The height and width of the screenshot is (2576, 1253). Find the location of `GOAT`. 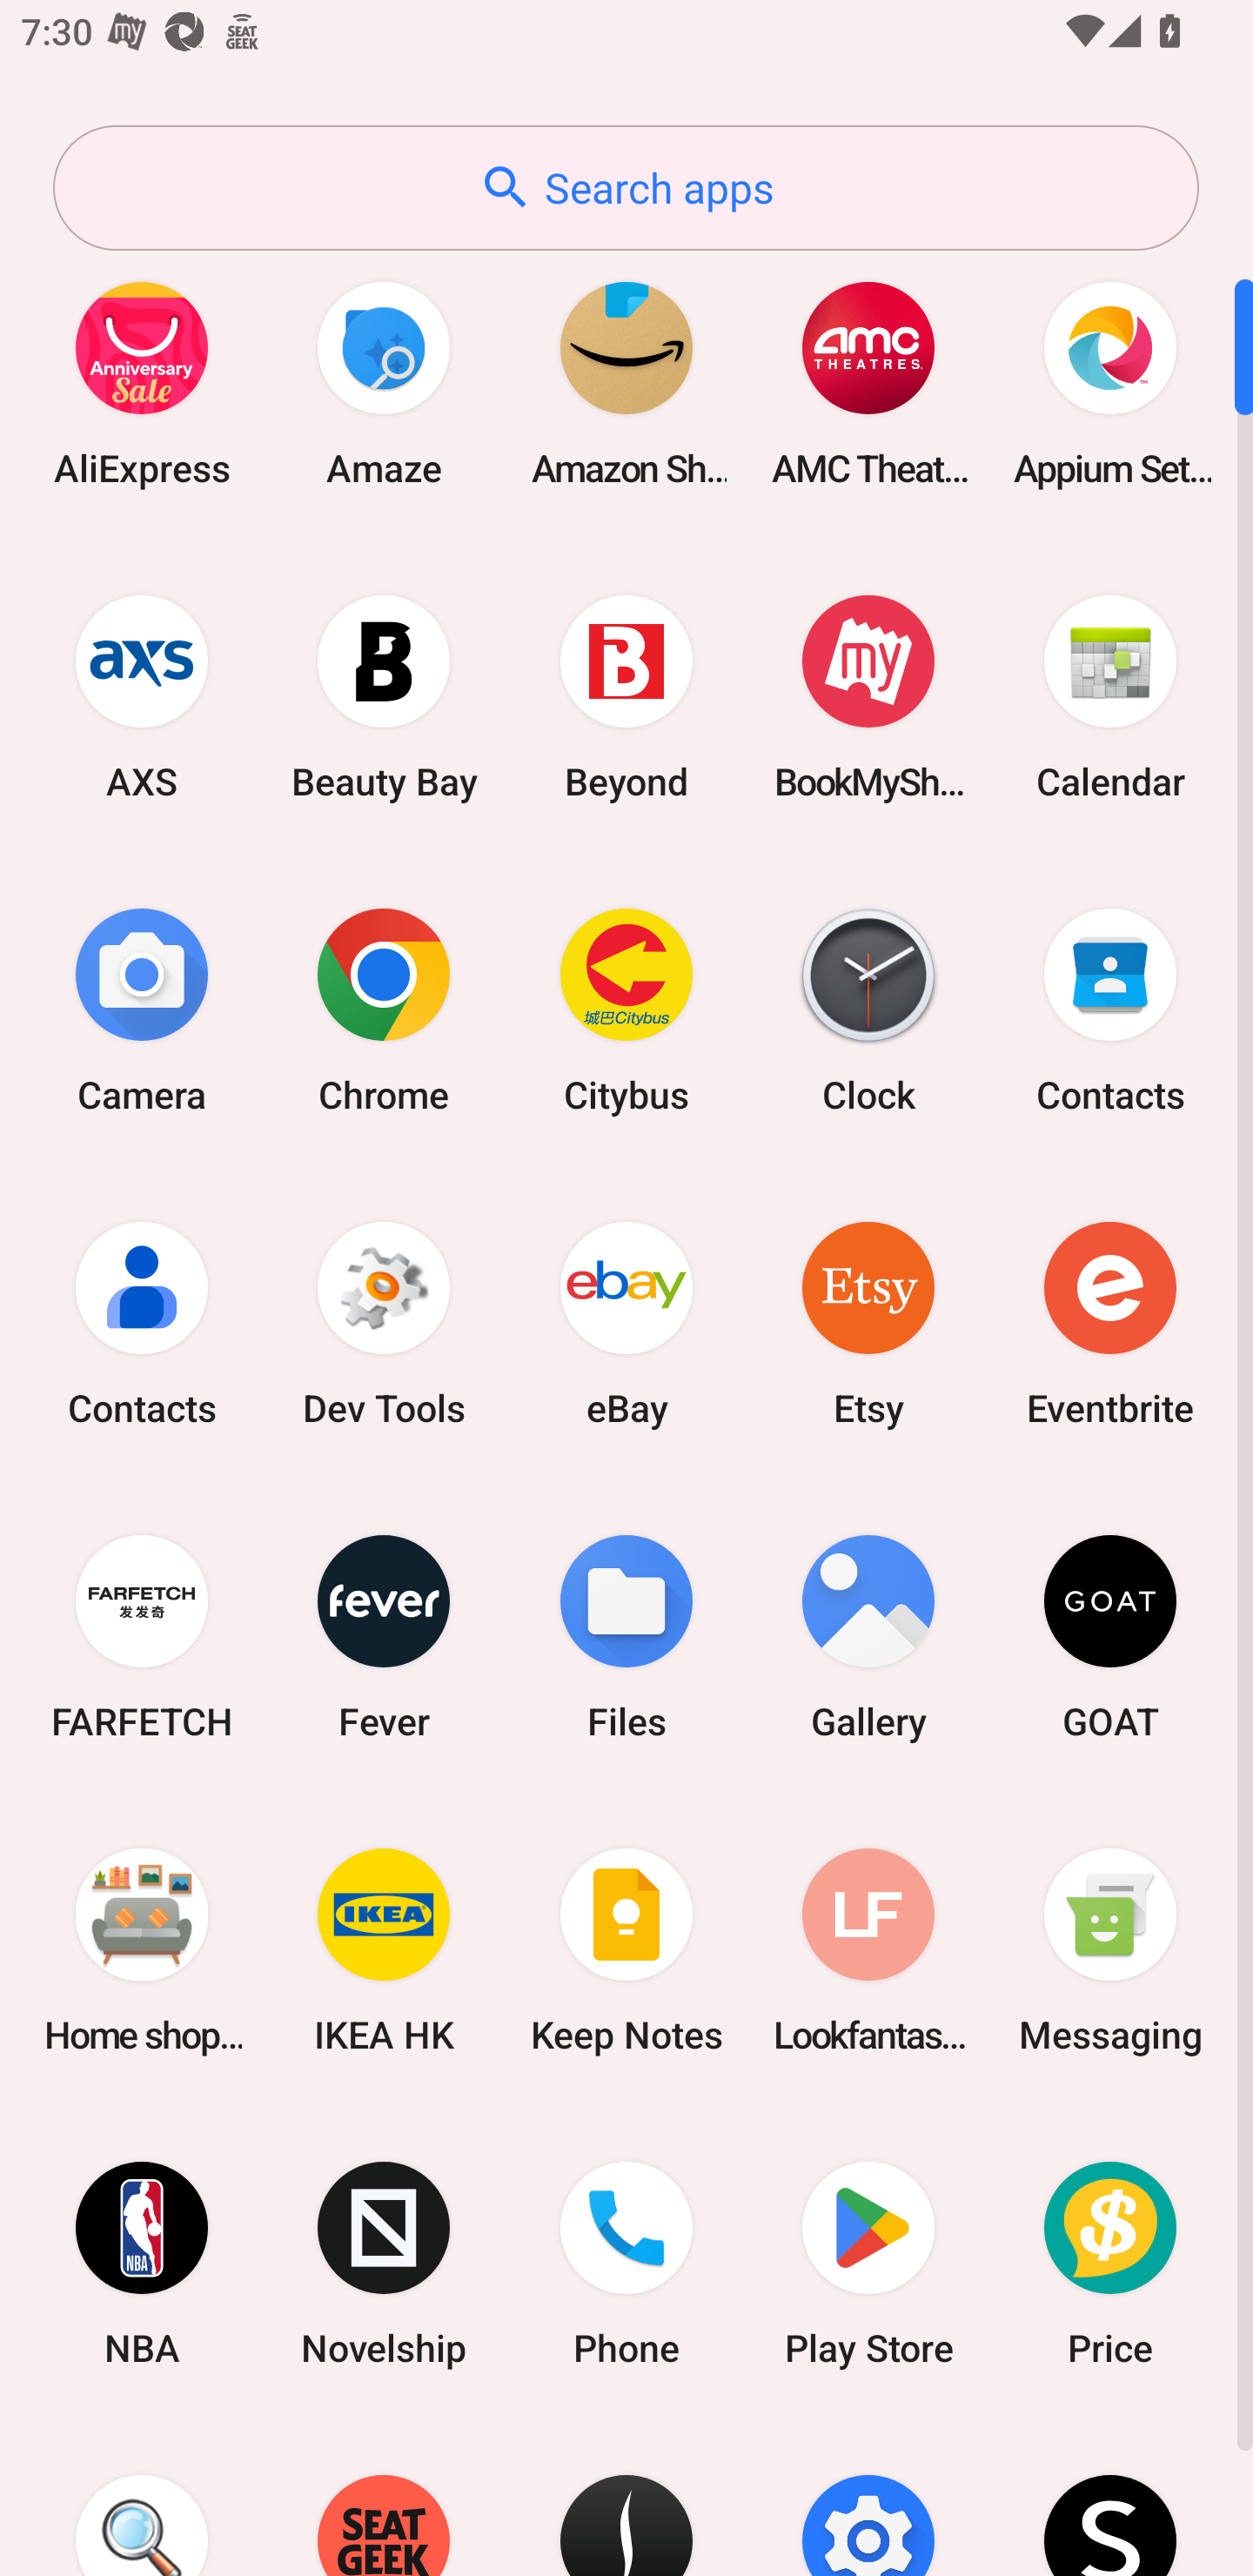

GOAT is located at coordinates (1110, 1636).